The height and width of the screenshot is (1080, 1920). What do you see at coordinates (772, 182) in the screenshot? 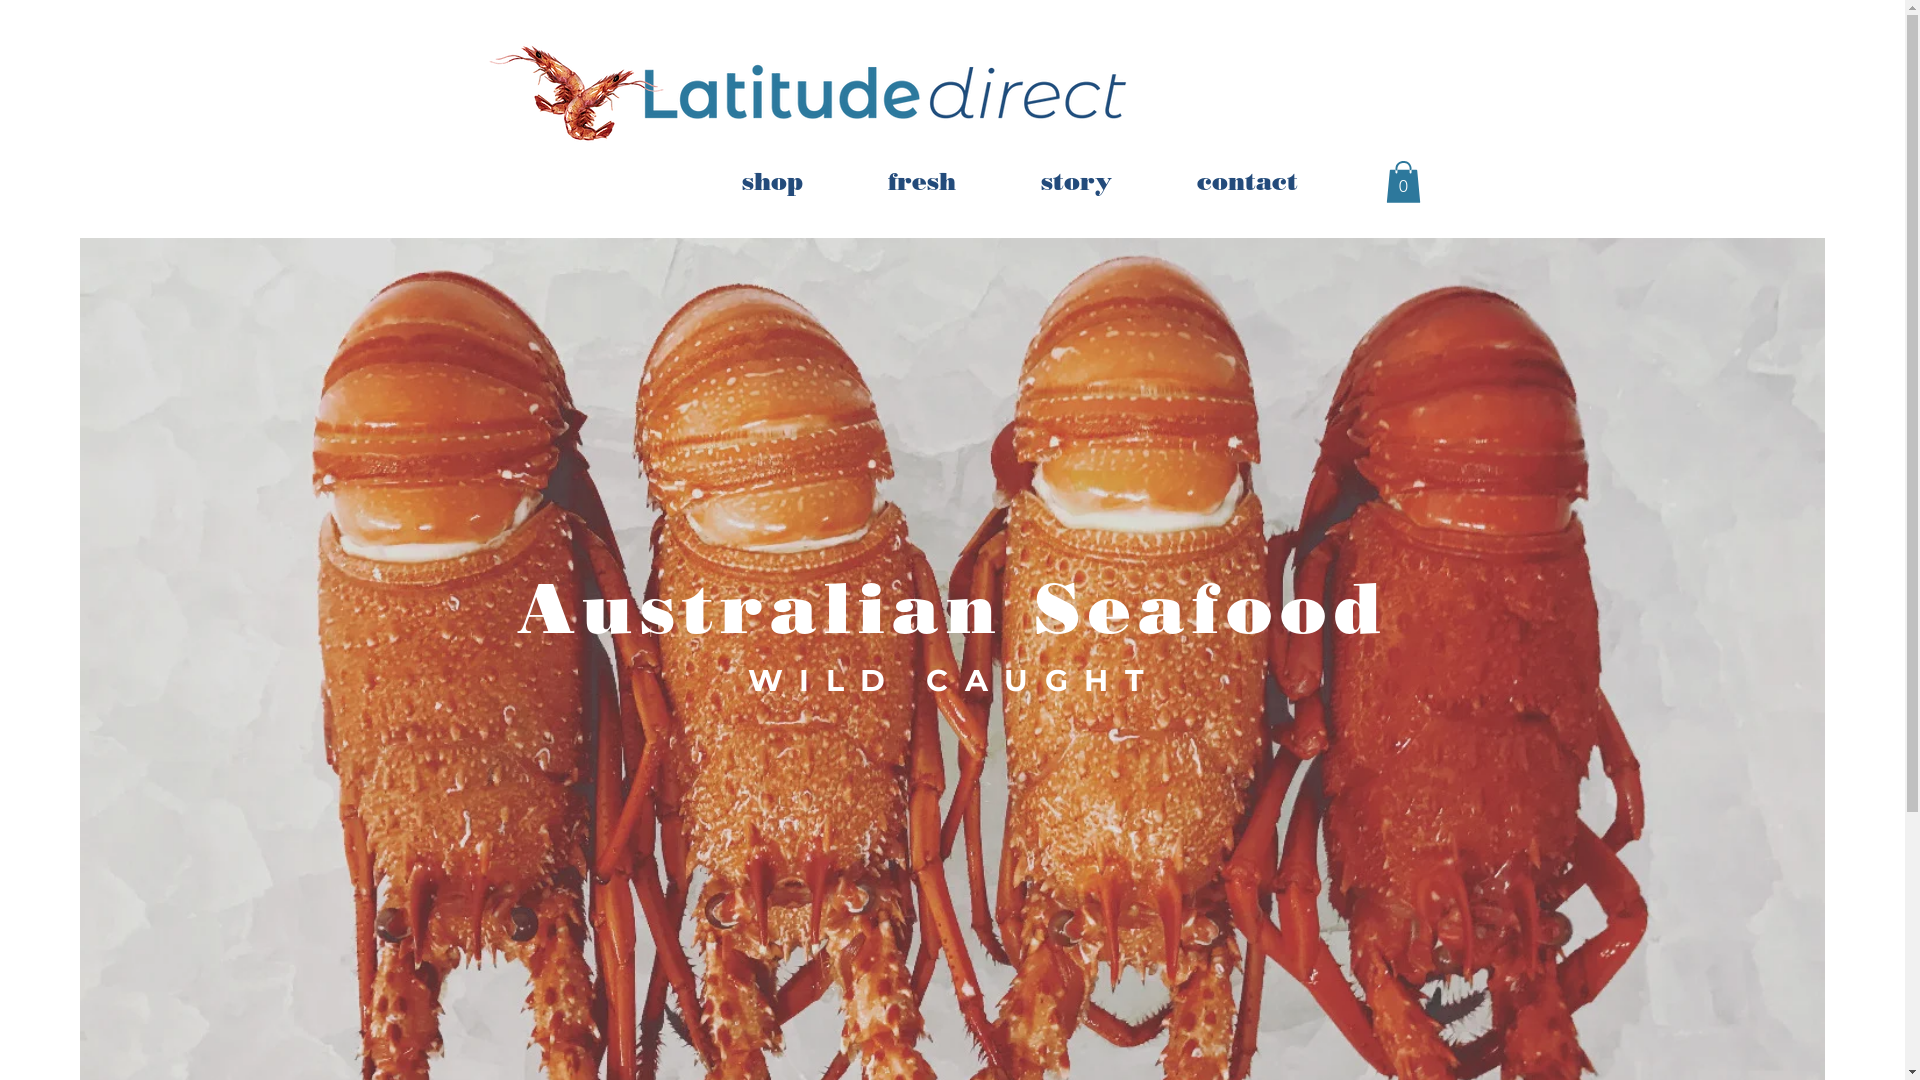
I see `shop` at bounding box center [772, 182].